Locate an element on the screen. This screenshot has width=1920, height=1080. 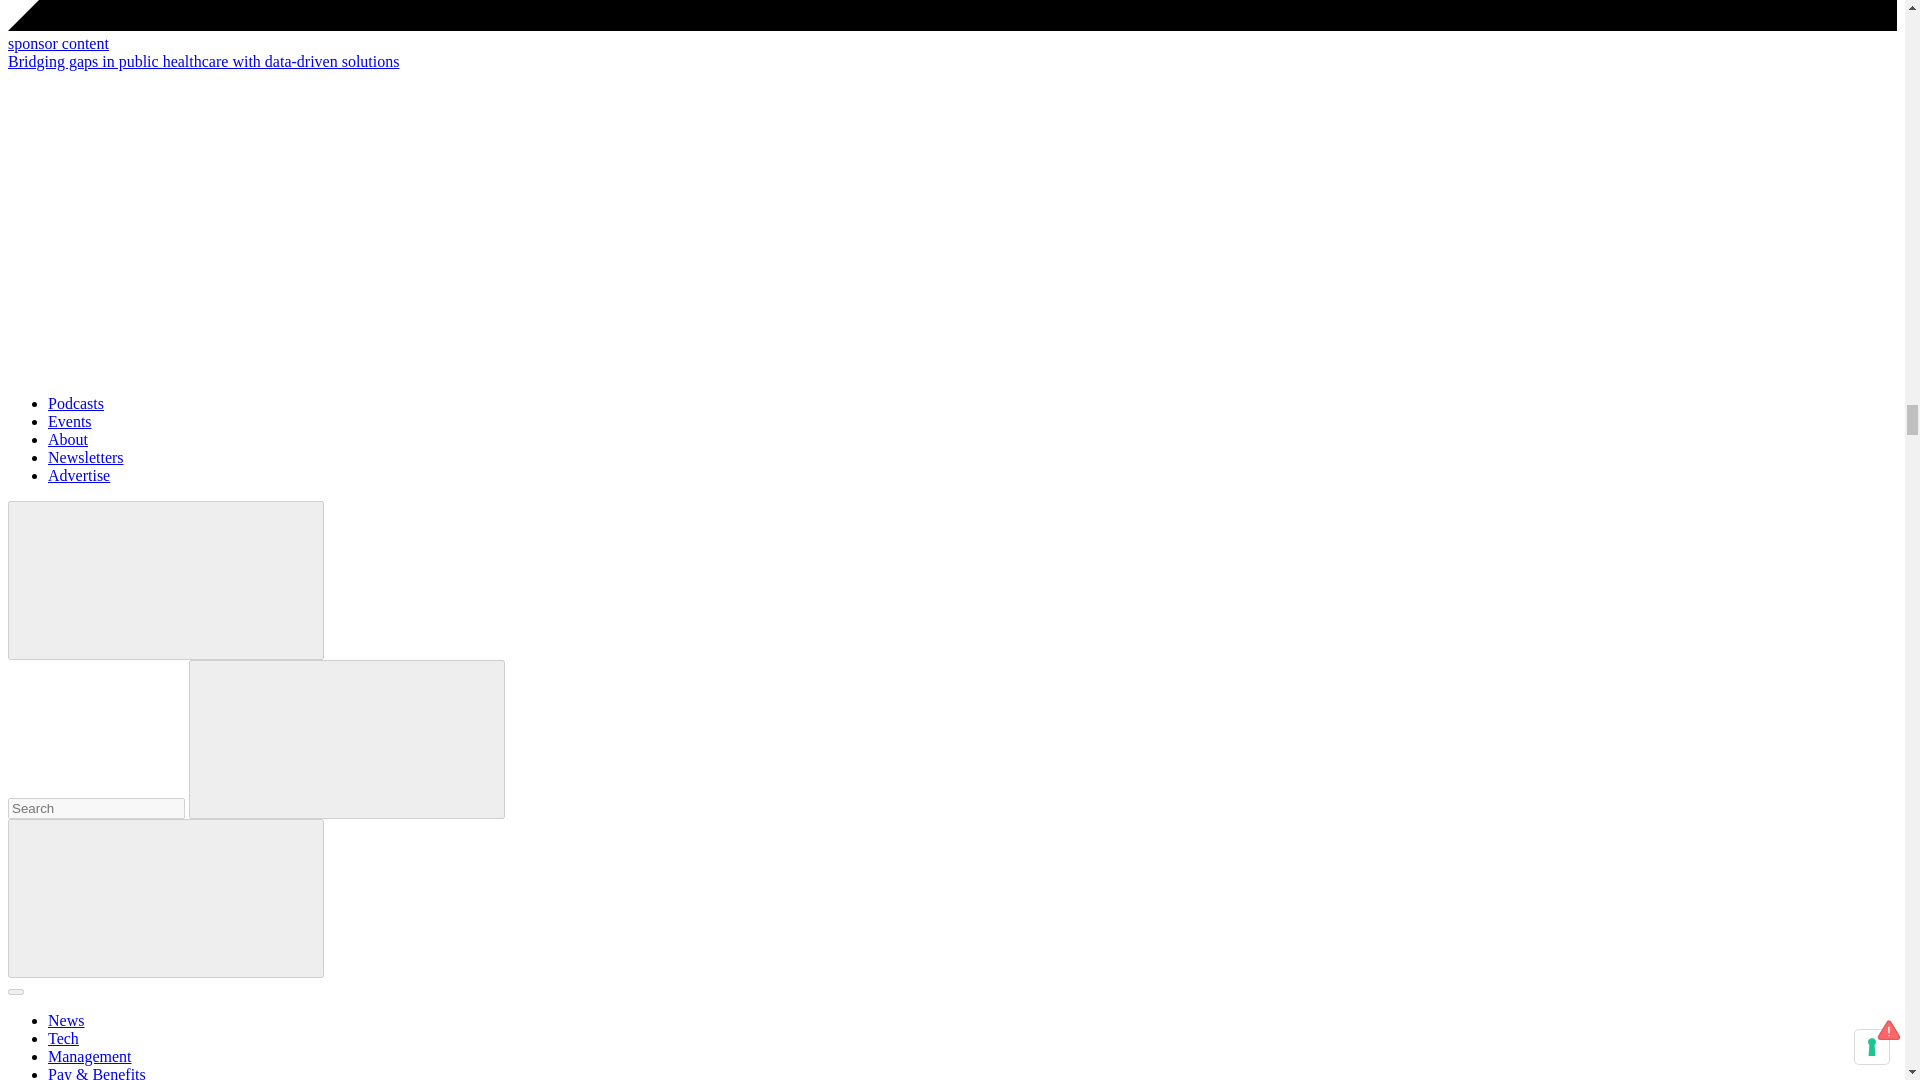
Advertise is located at coordinates (78, 474).